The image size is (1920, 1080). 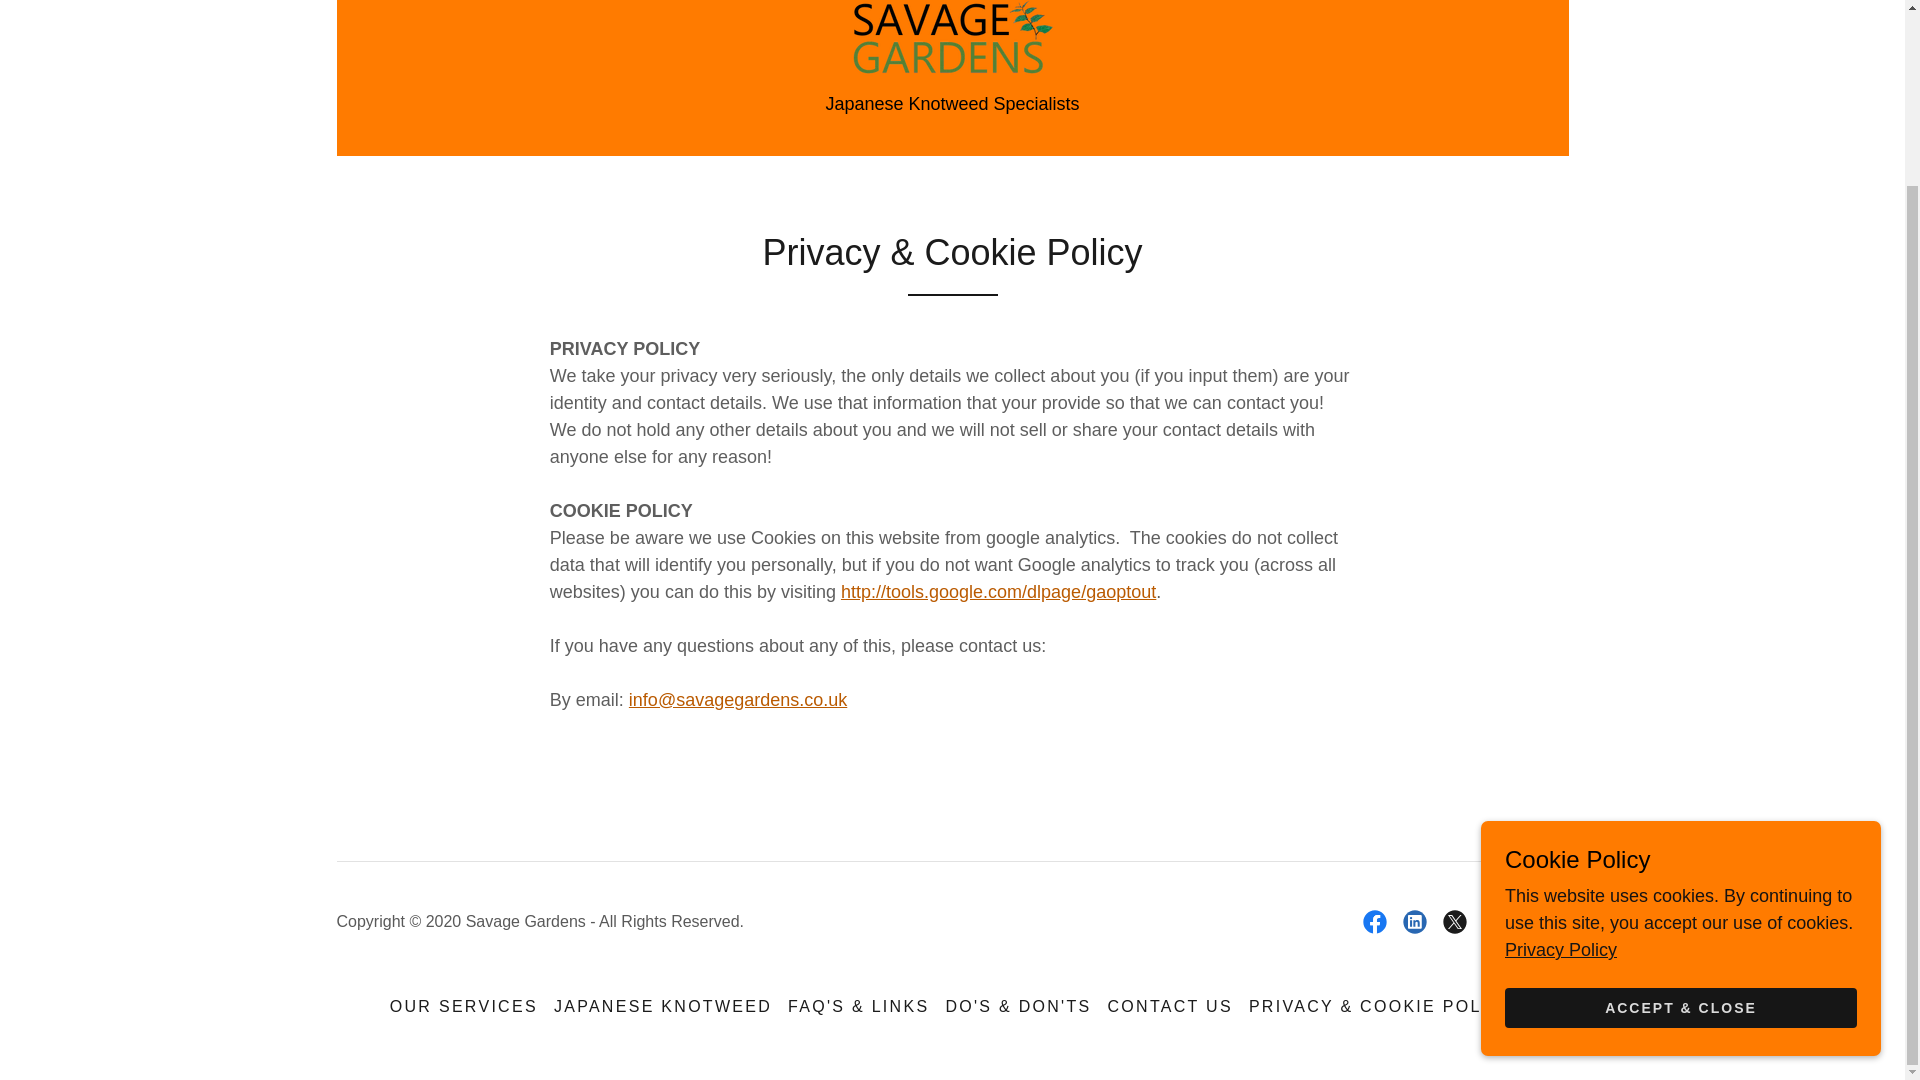 What do you see at coordinates (464, 1006) in the screenshot?
I see `OUR SERVICES` at bounding box center [464, 1006].